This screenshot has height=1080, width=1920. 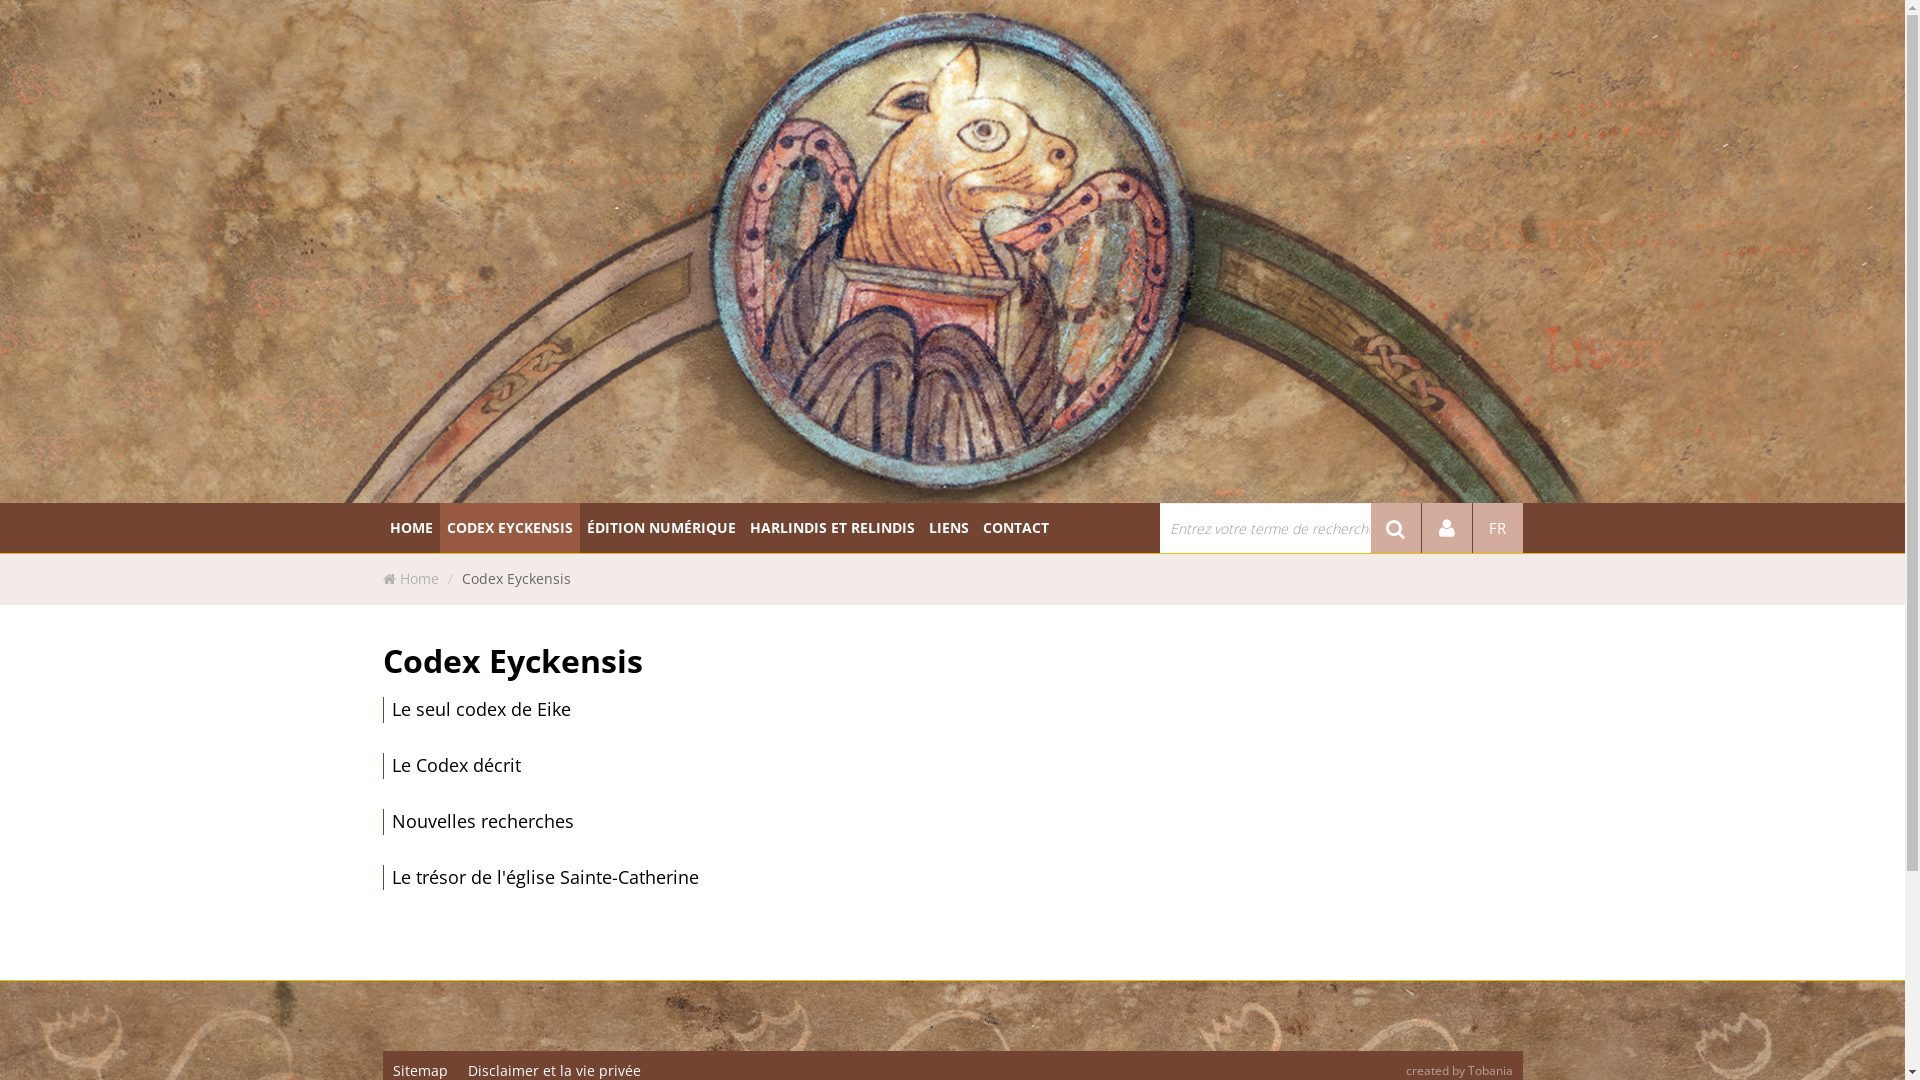 What do you see at coordinates (949, 528) in the screenshot?
I see `LIENS` at bounding box center [949, 528].